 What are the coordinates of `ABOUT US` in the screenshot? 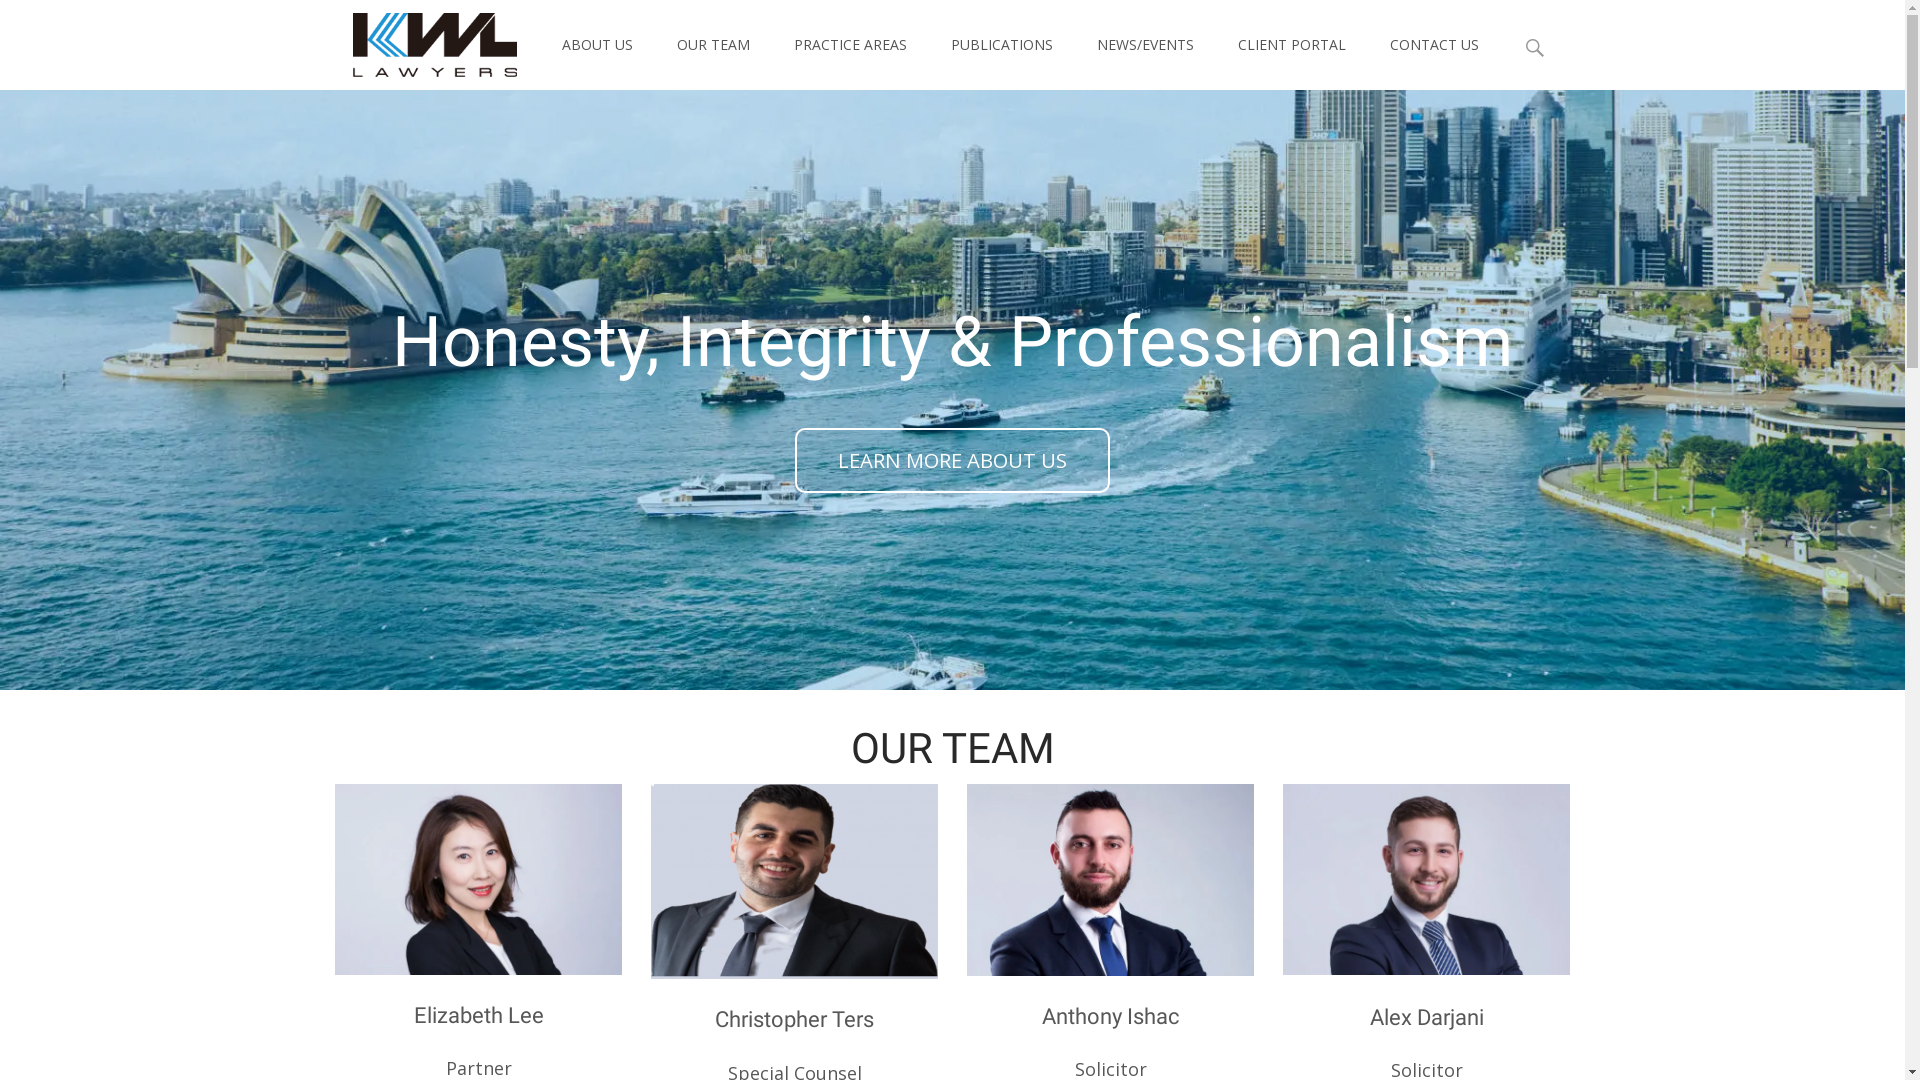 It's located at (598, 45).